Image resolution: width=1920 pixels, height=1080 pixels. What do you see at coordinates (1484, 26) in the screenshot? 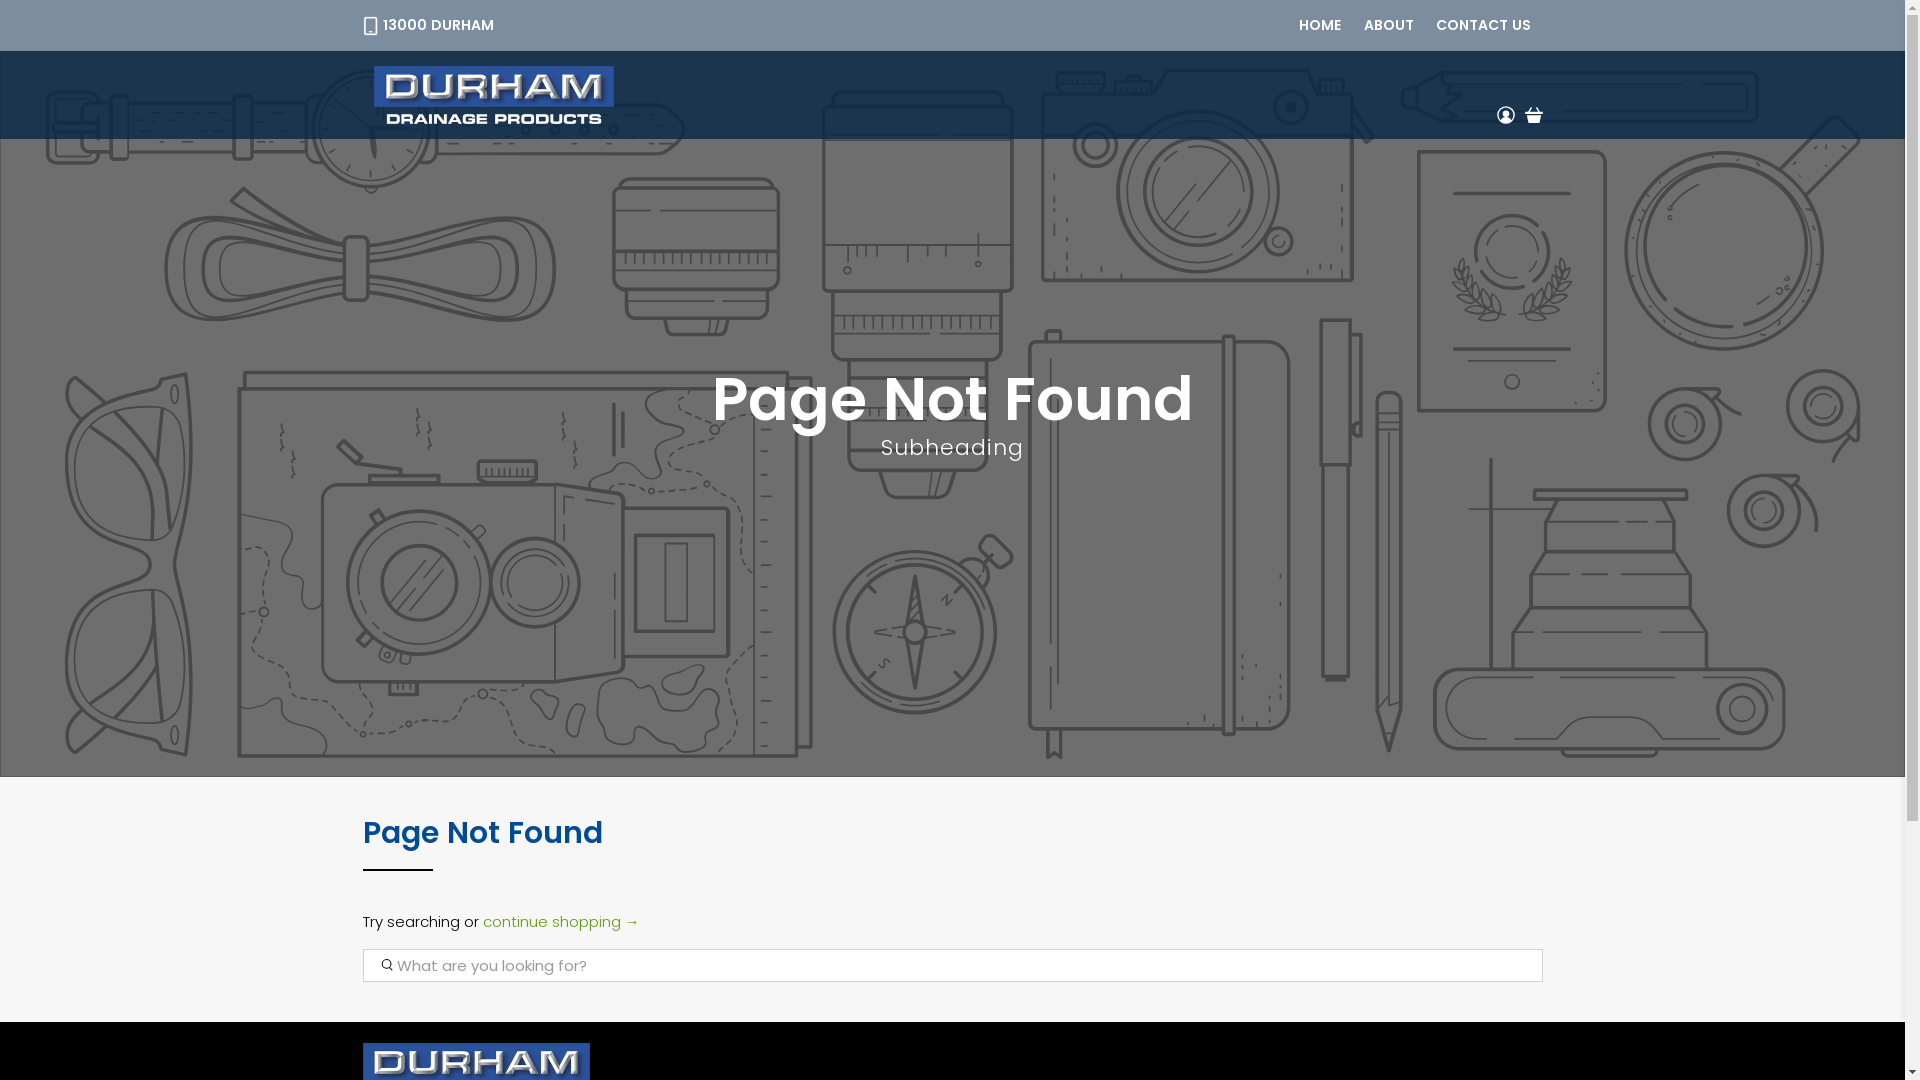
I see `CONTACT US` at bounding box center [1484, 26].